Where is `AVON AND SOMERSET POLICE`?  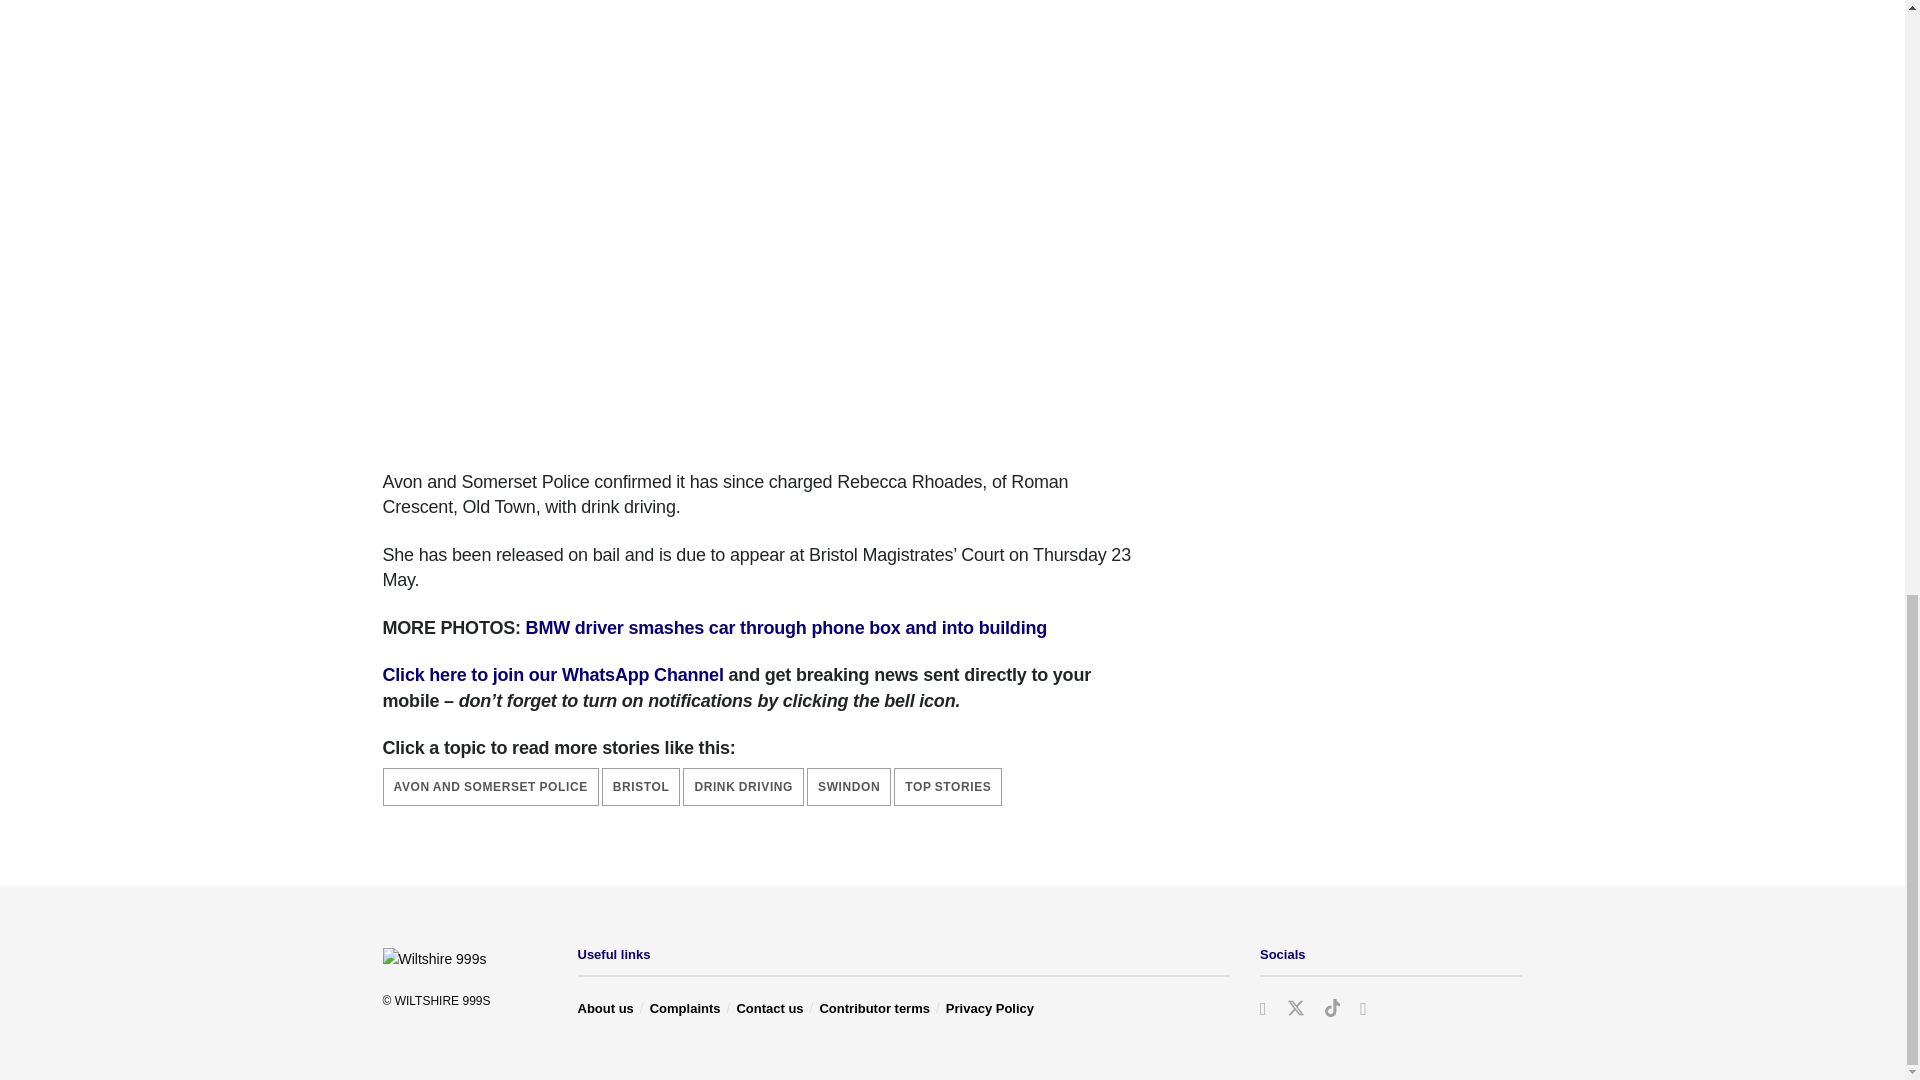 AVON AND SOMERSET POLICE is located at coordinates (490, 786).